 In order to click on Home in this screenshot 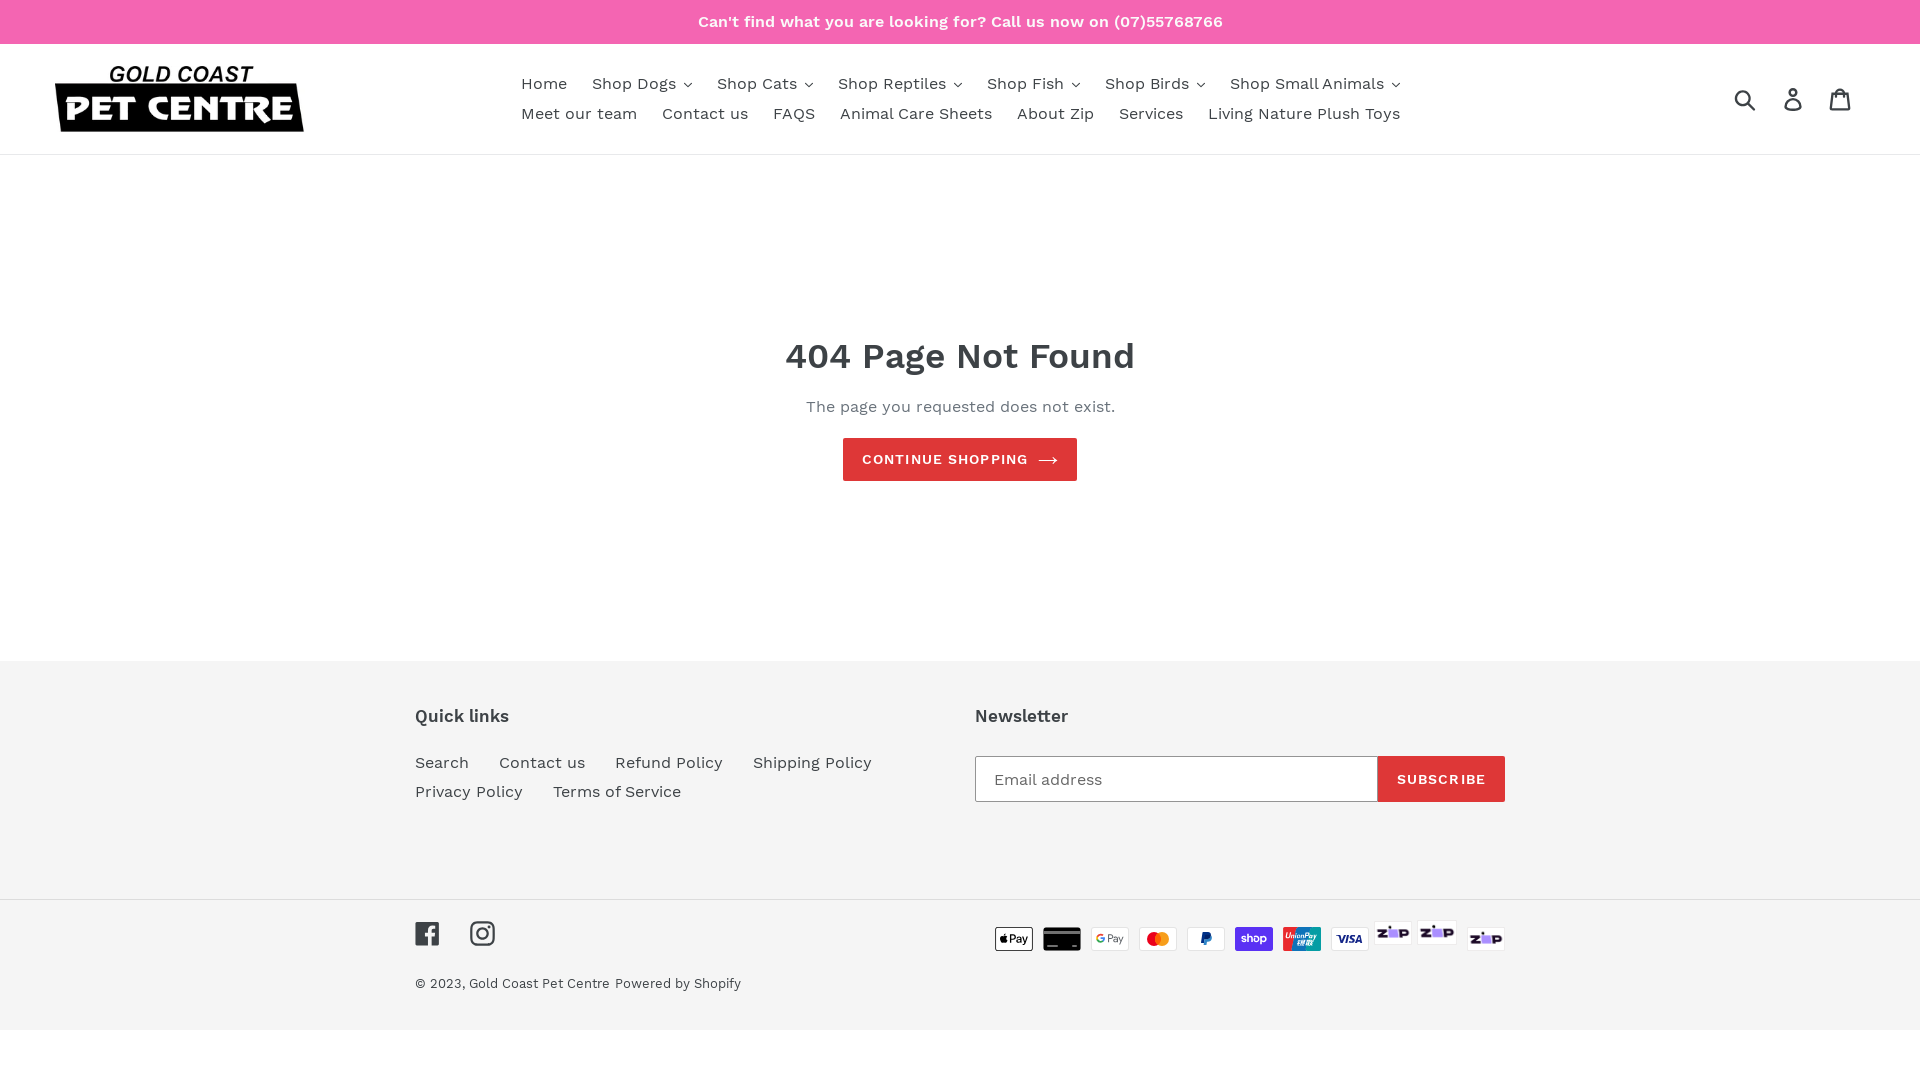, I will do `click(543, 84)`.